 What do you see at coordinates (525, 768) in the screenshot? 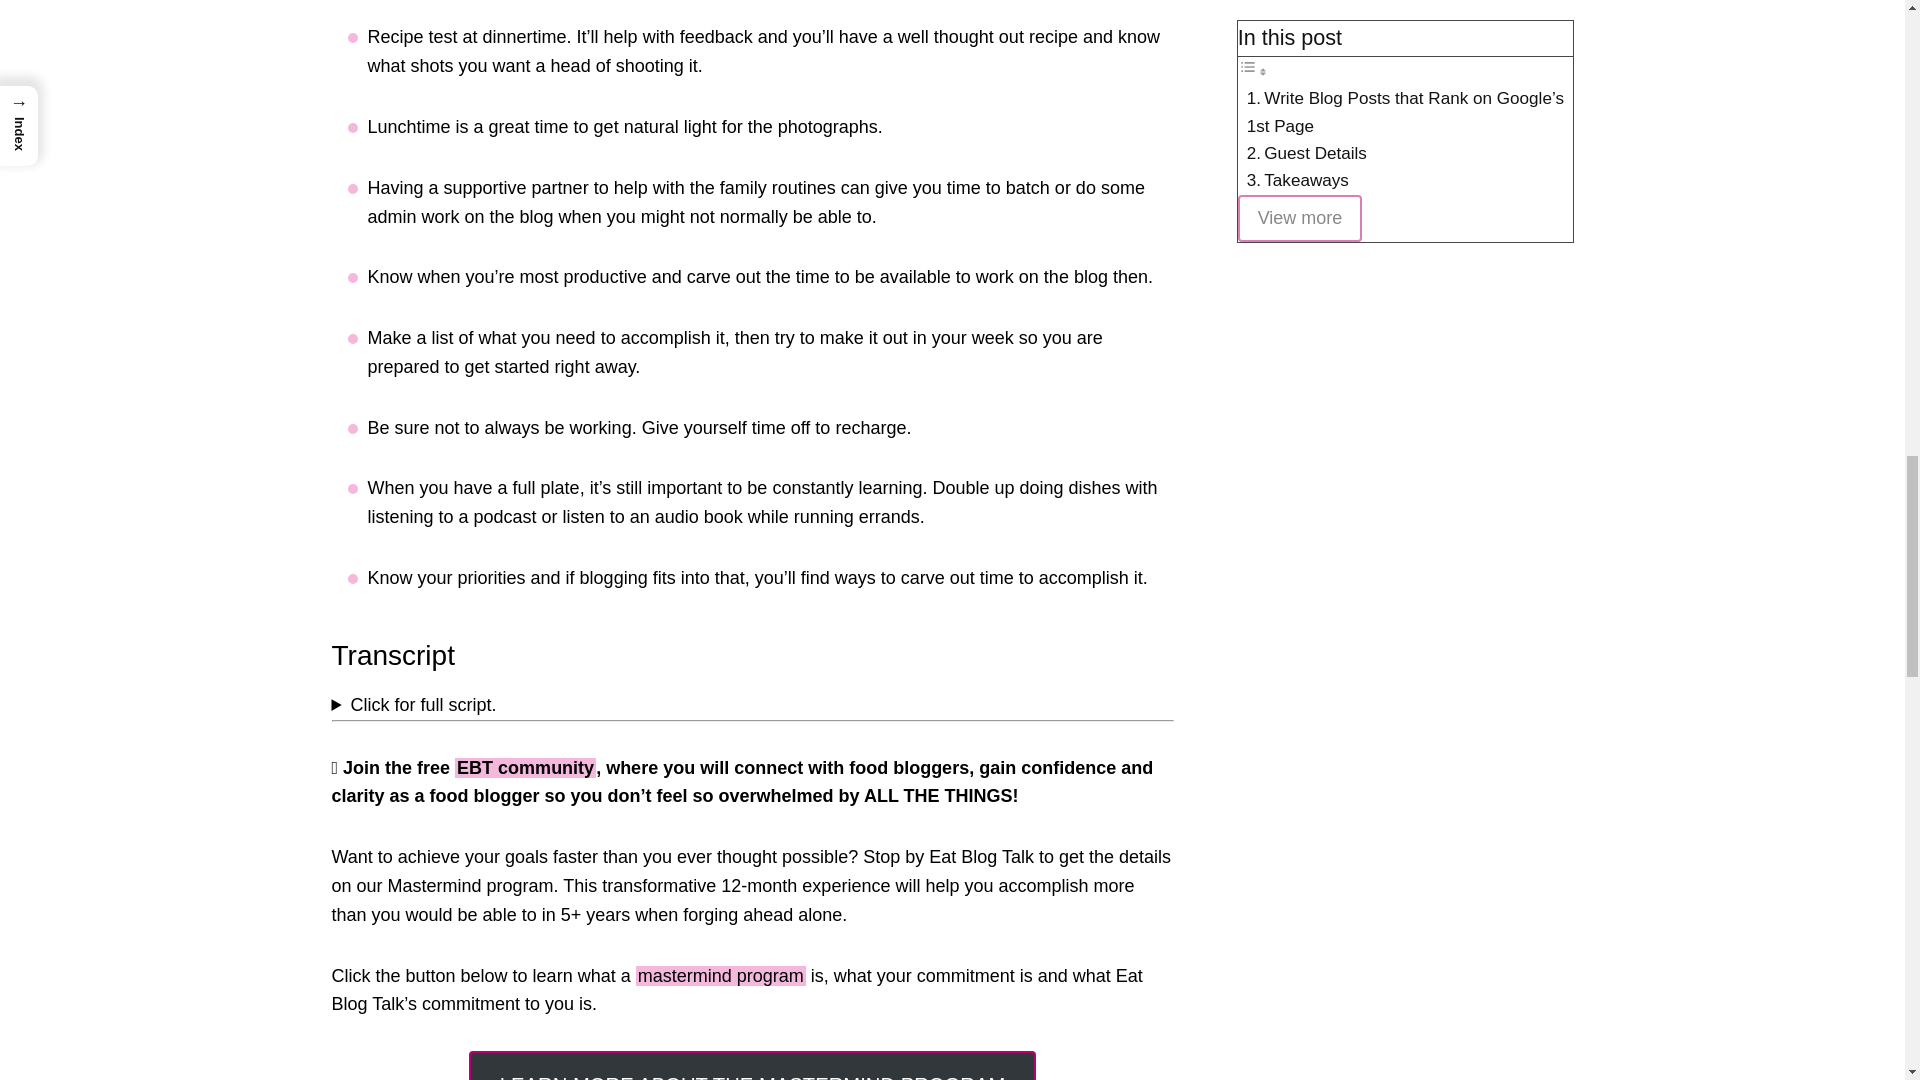
I see `EBT community` at bounding box center [525, 768].